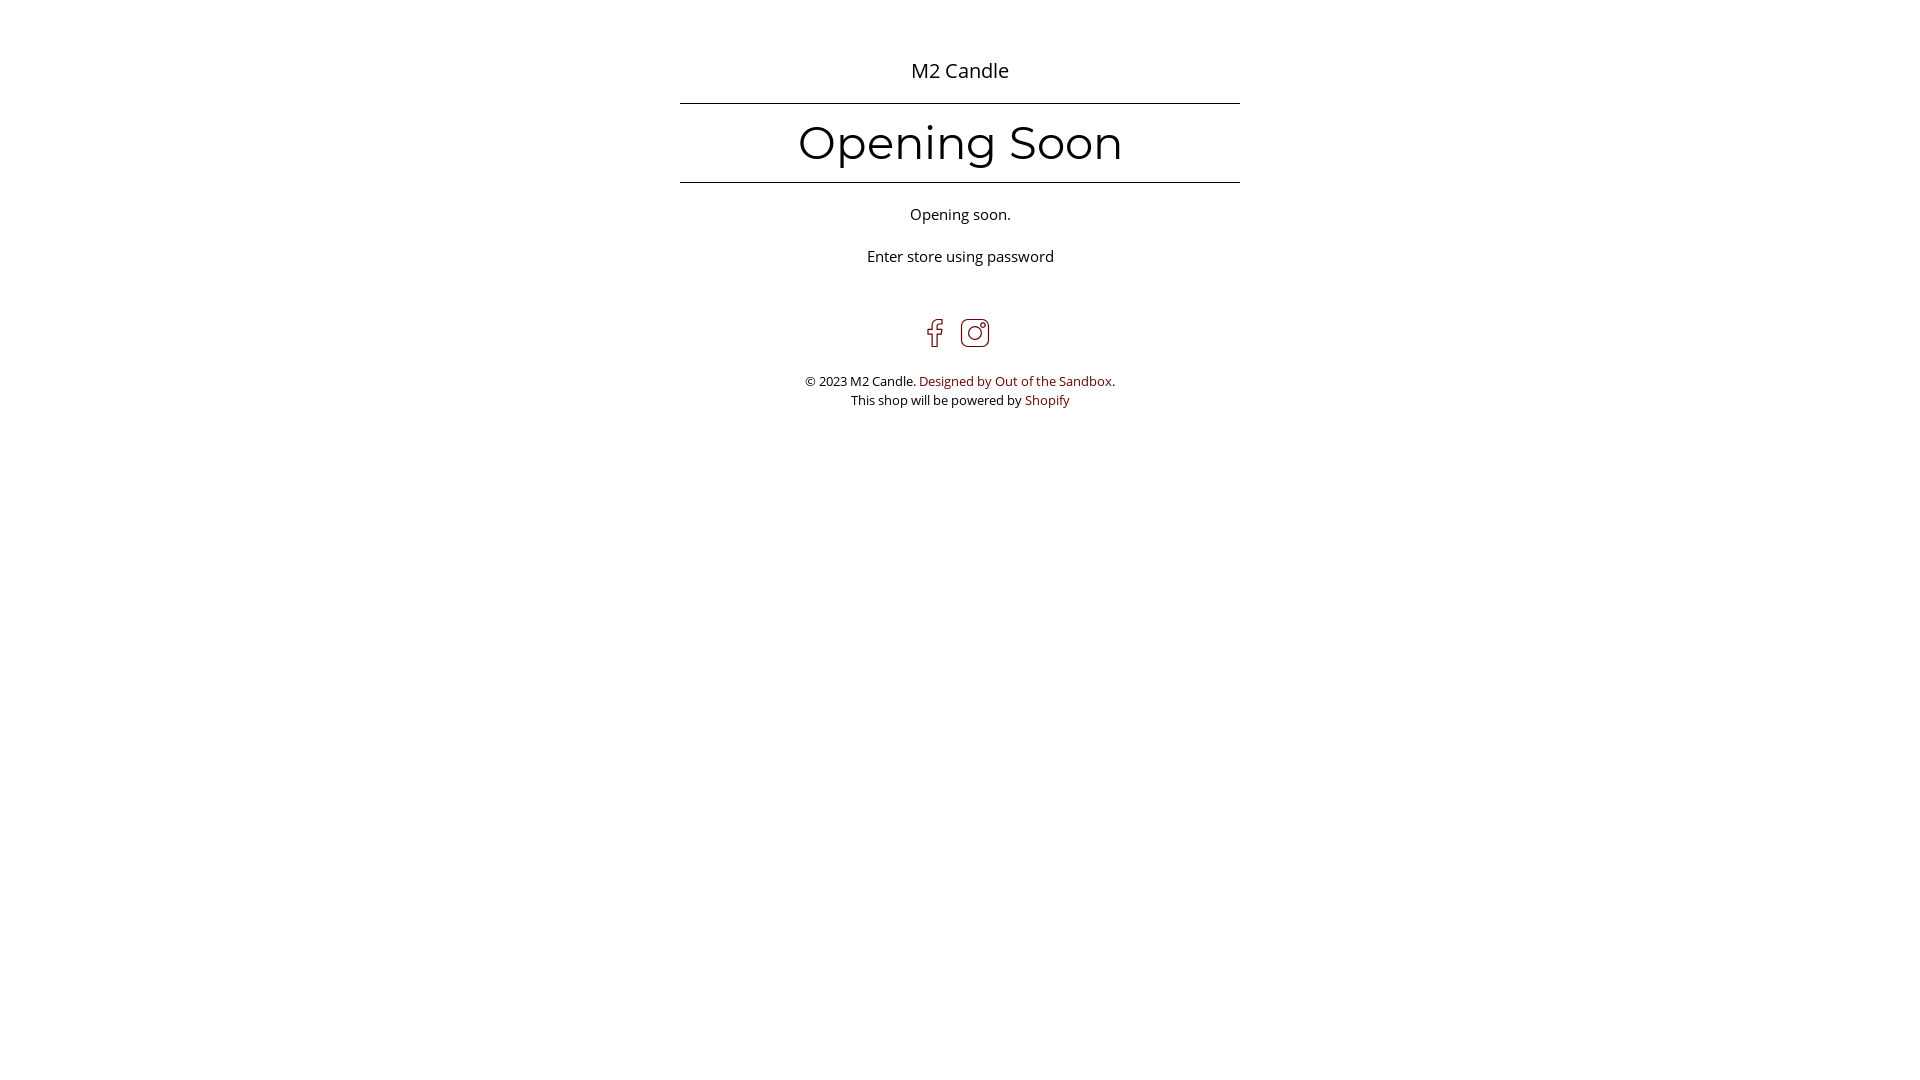  I want to click on M2 Candle on Facebook, so click(935, 342).